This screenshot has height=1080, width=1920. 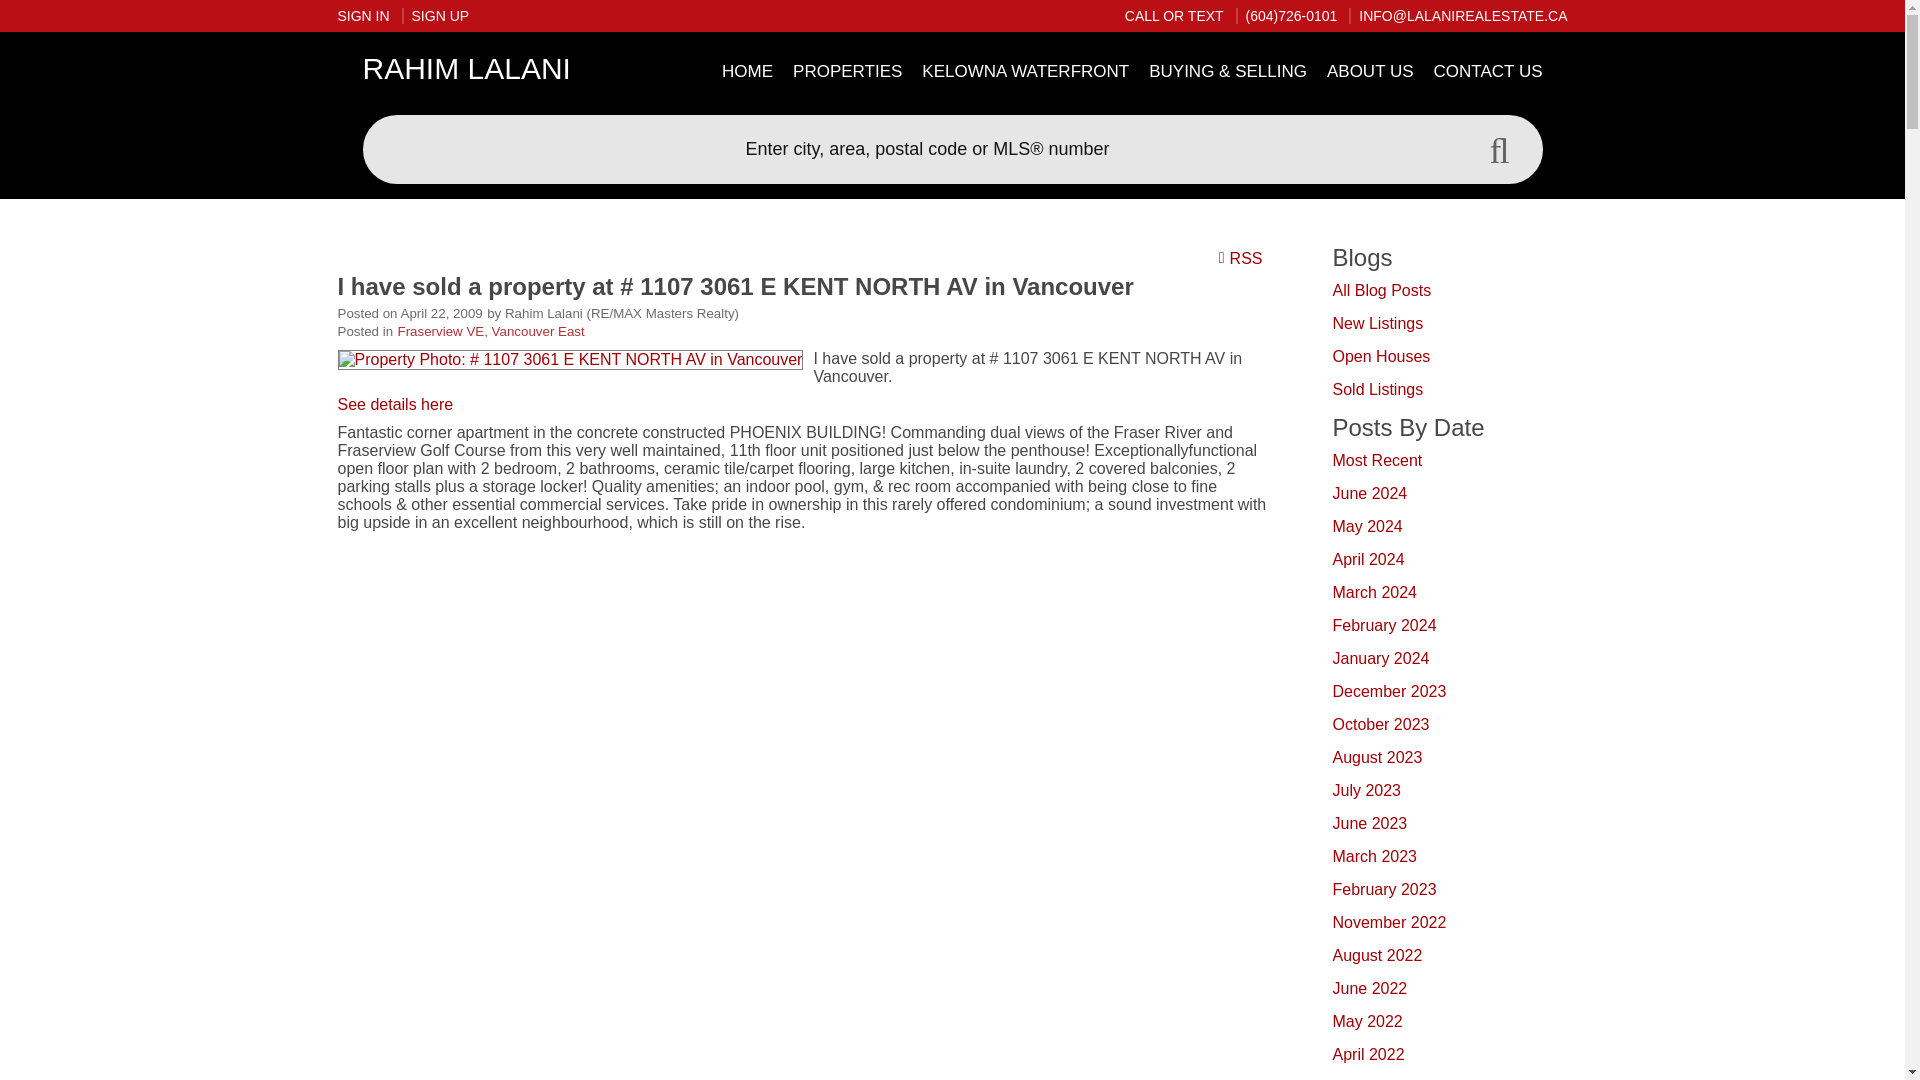 I want to click on ABOUT US, so click(x=1370, y=72).